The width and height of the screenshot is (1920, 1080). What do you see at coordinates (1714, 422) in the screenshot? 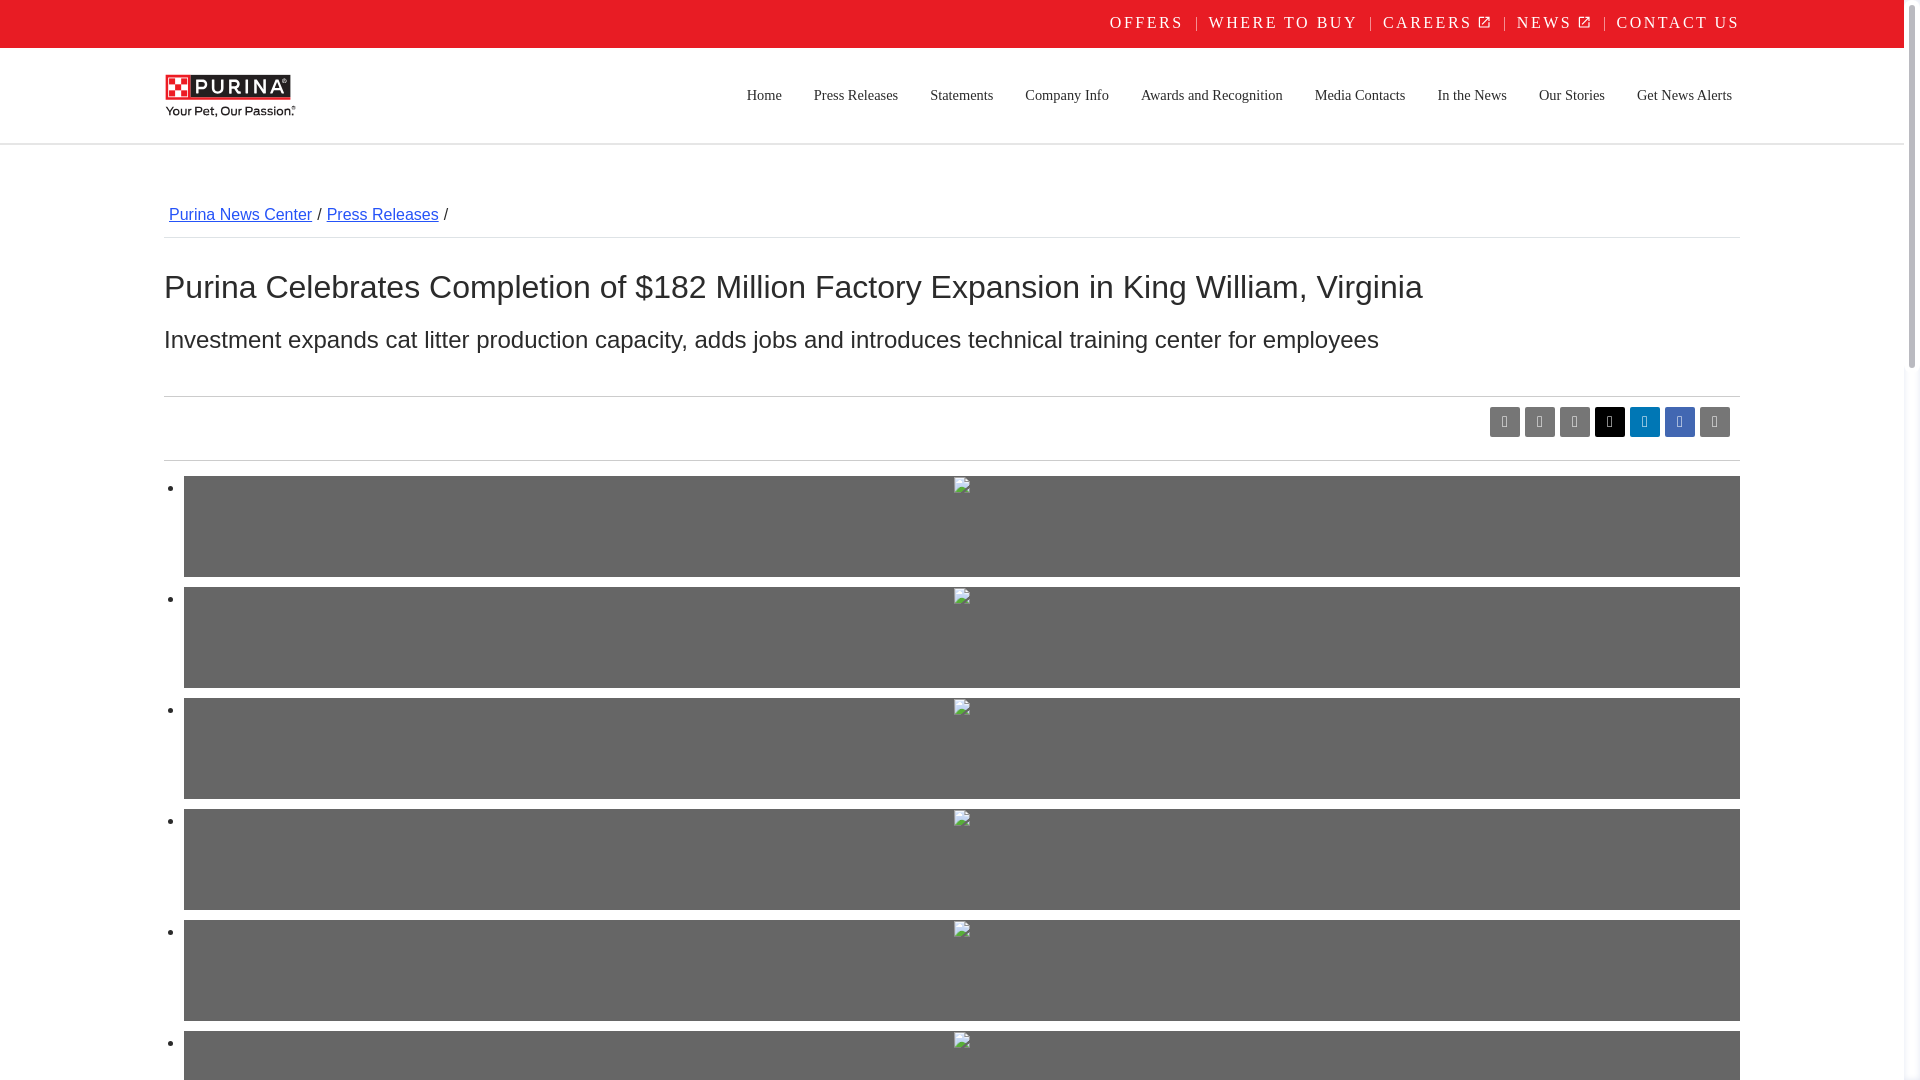
I see `print` at bounding box center [1714, 422].